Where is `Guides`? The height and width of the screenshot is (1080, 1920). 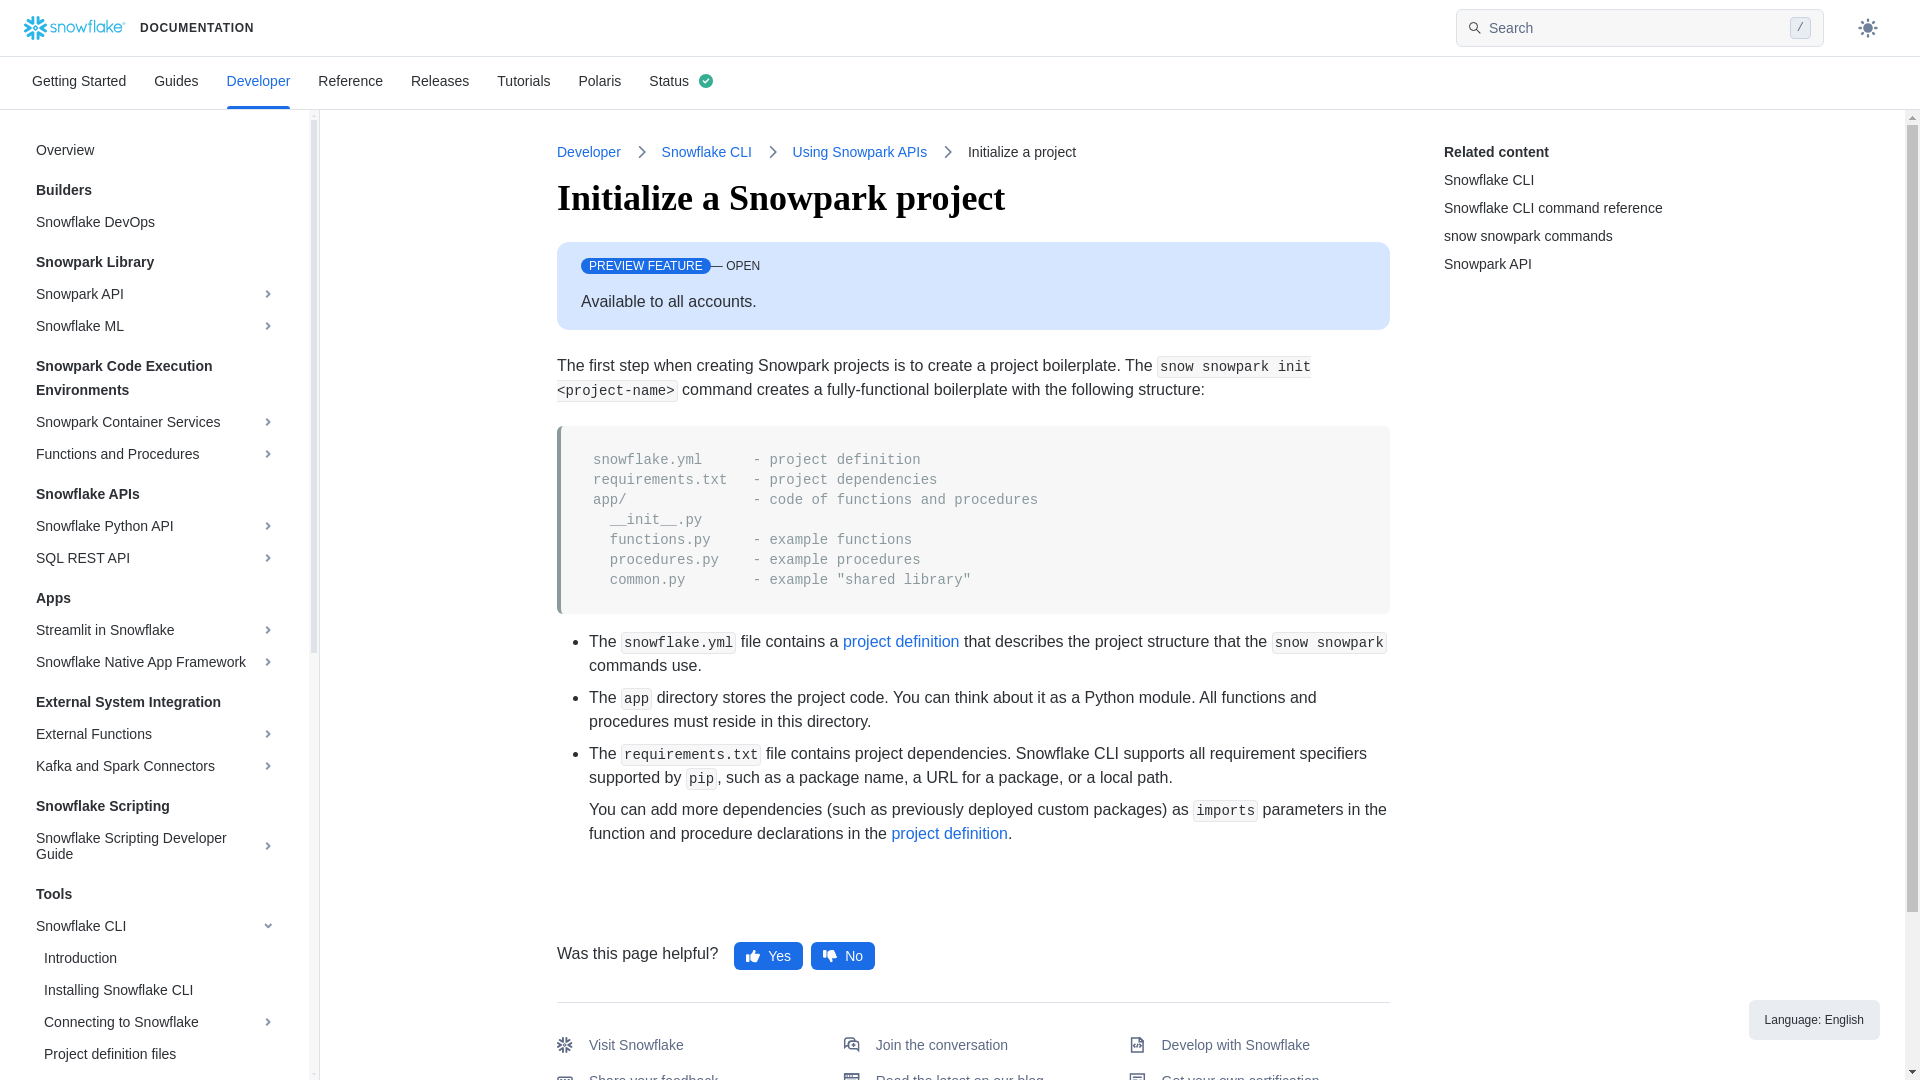
Guides is located at coordinates (175, 81).